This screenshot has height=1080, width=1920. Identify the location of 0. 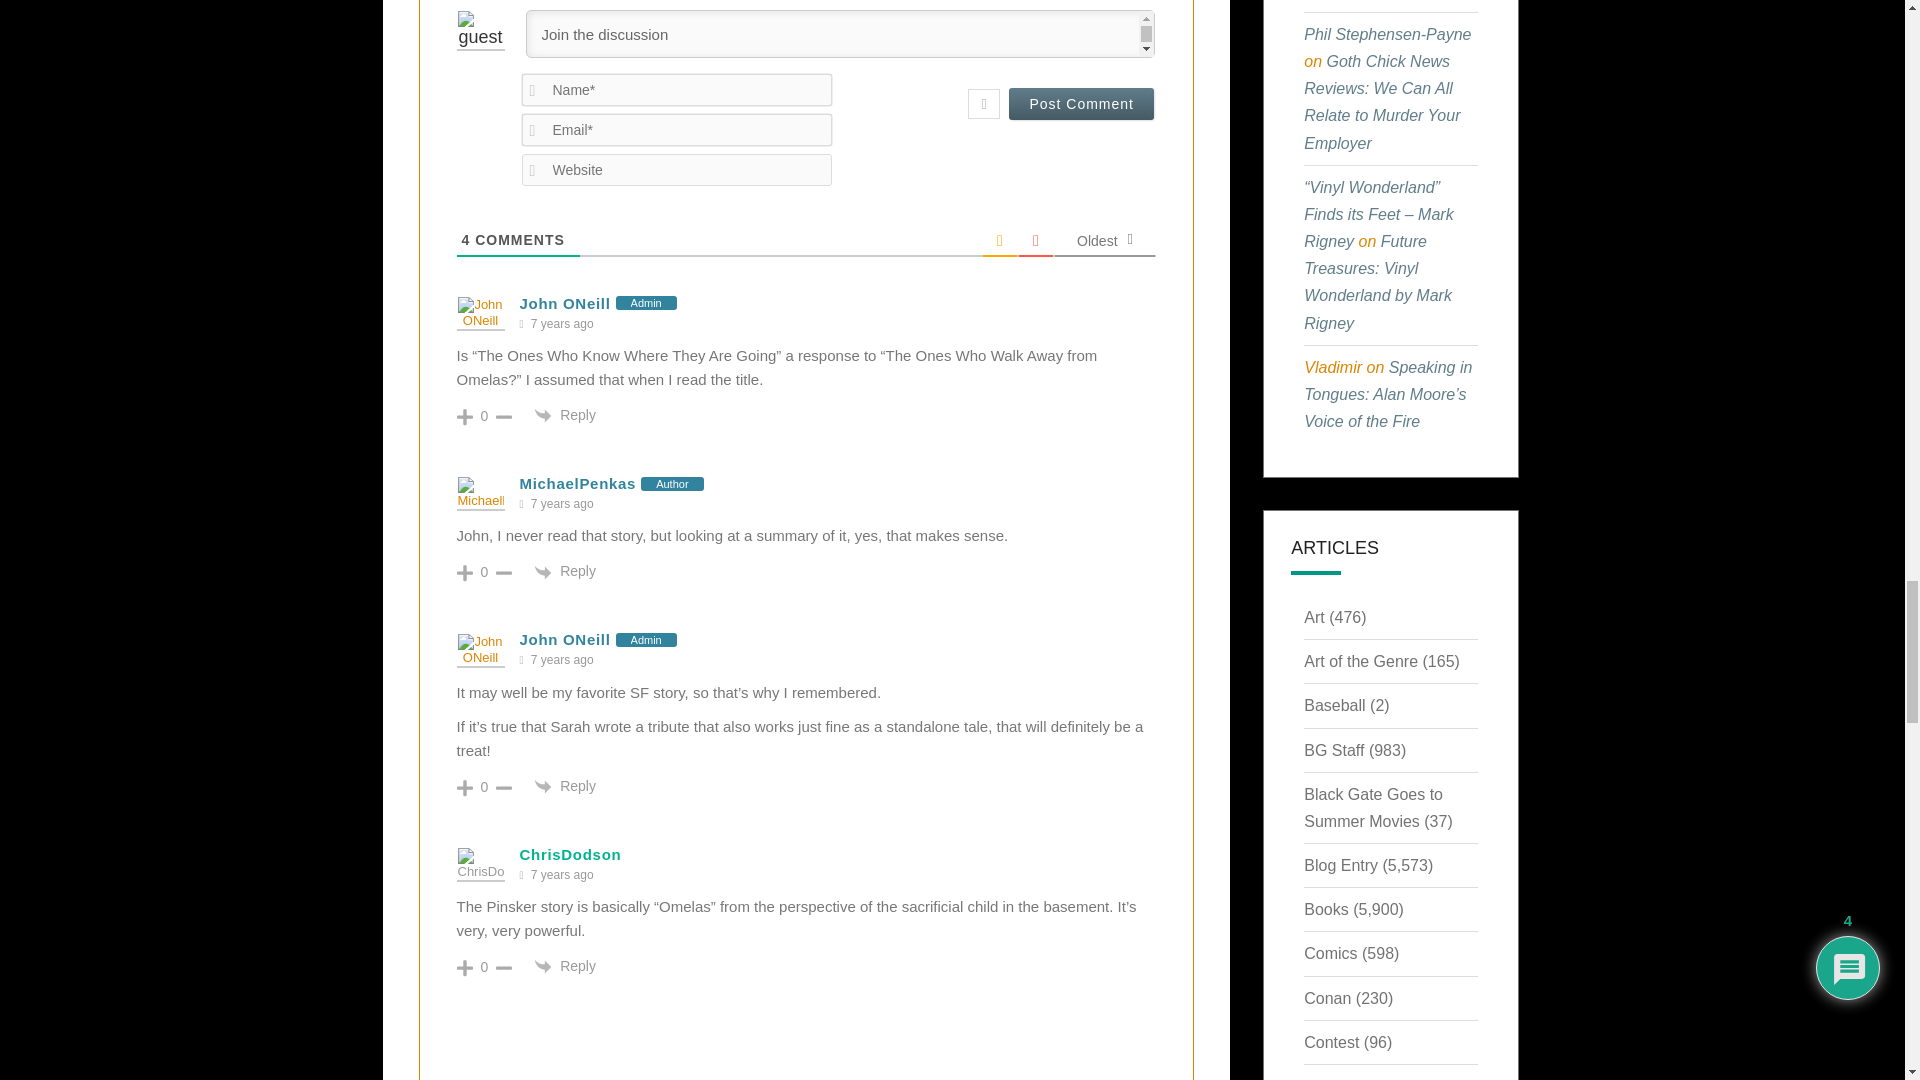
(484, 416).